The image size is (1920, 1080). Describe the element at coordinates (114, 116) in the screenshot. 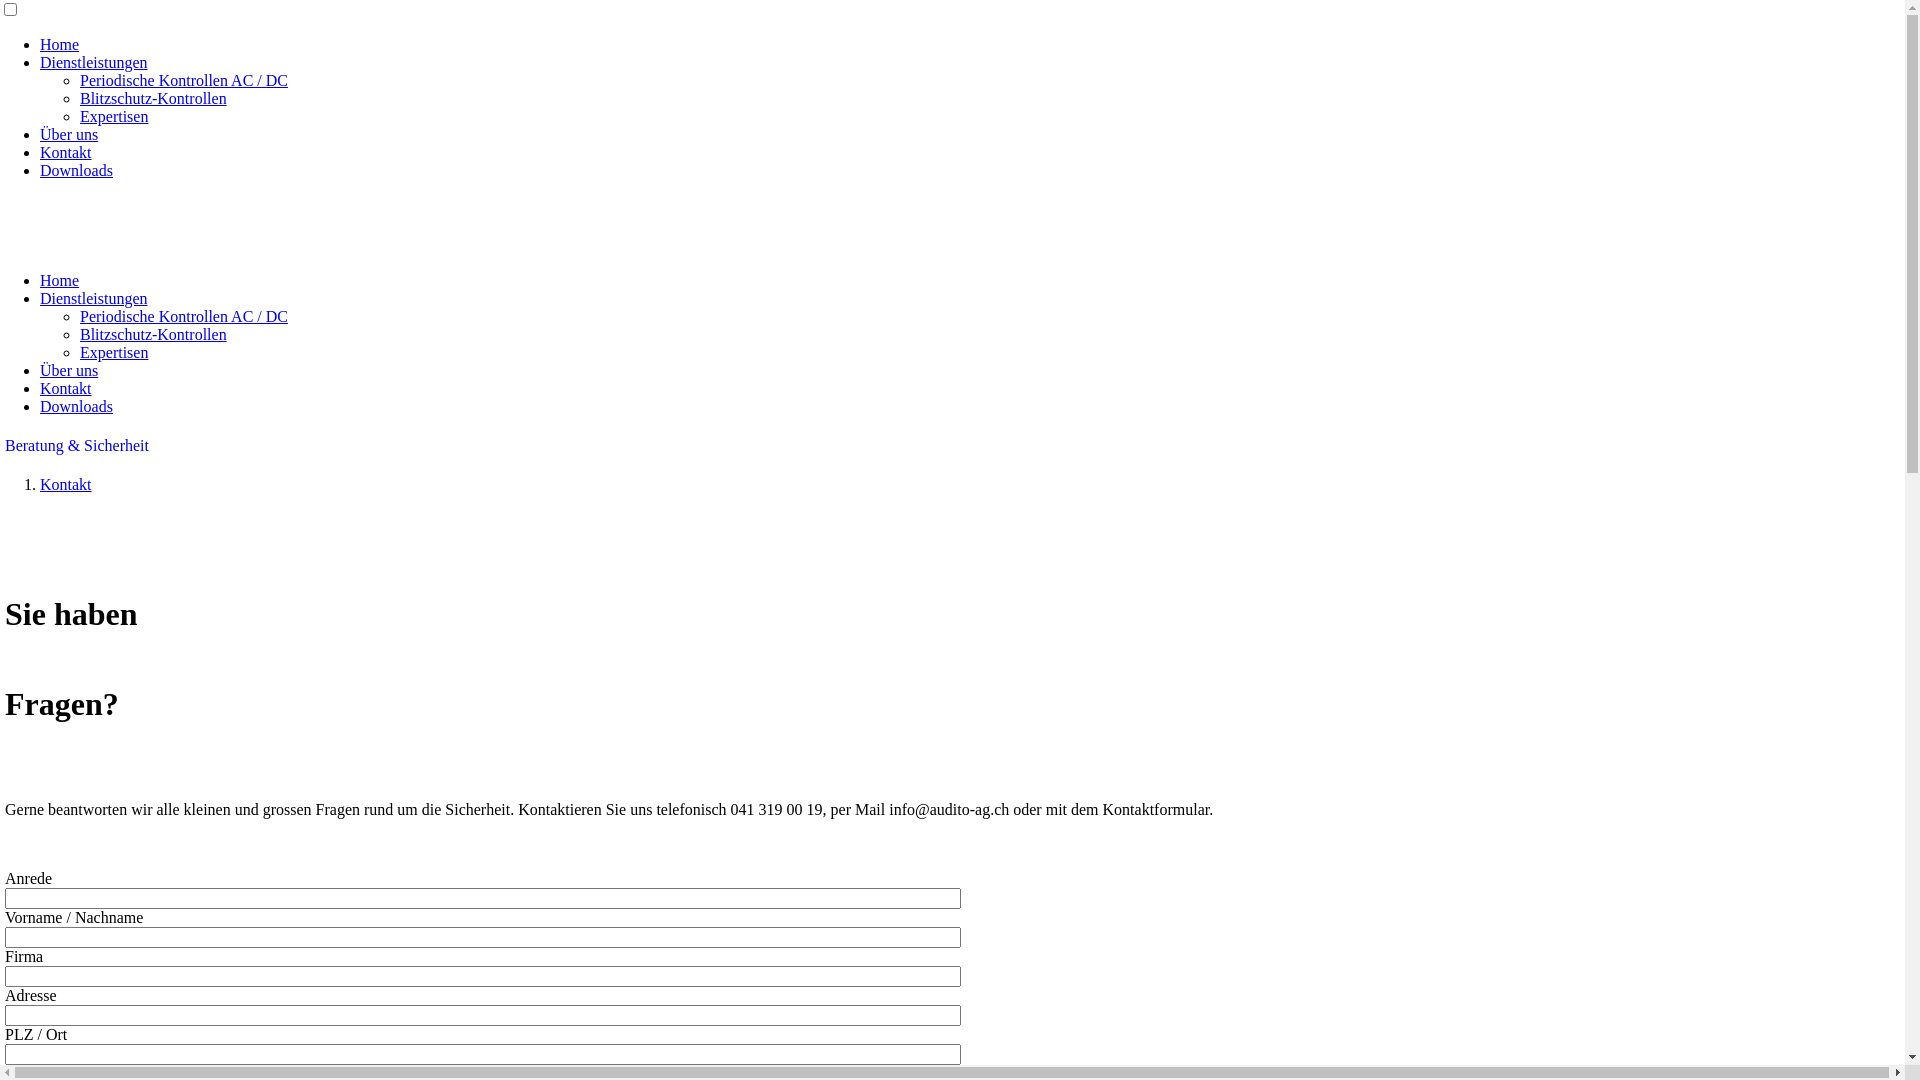

I see `Expertisen` at that location.